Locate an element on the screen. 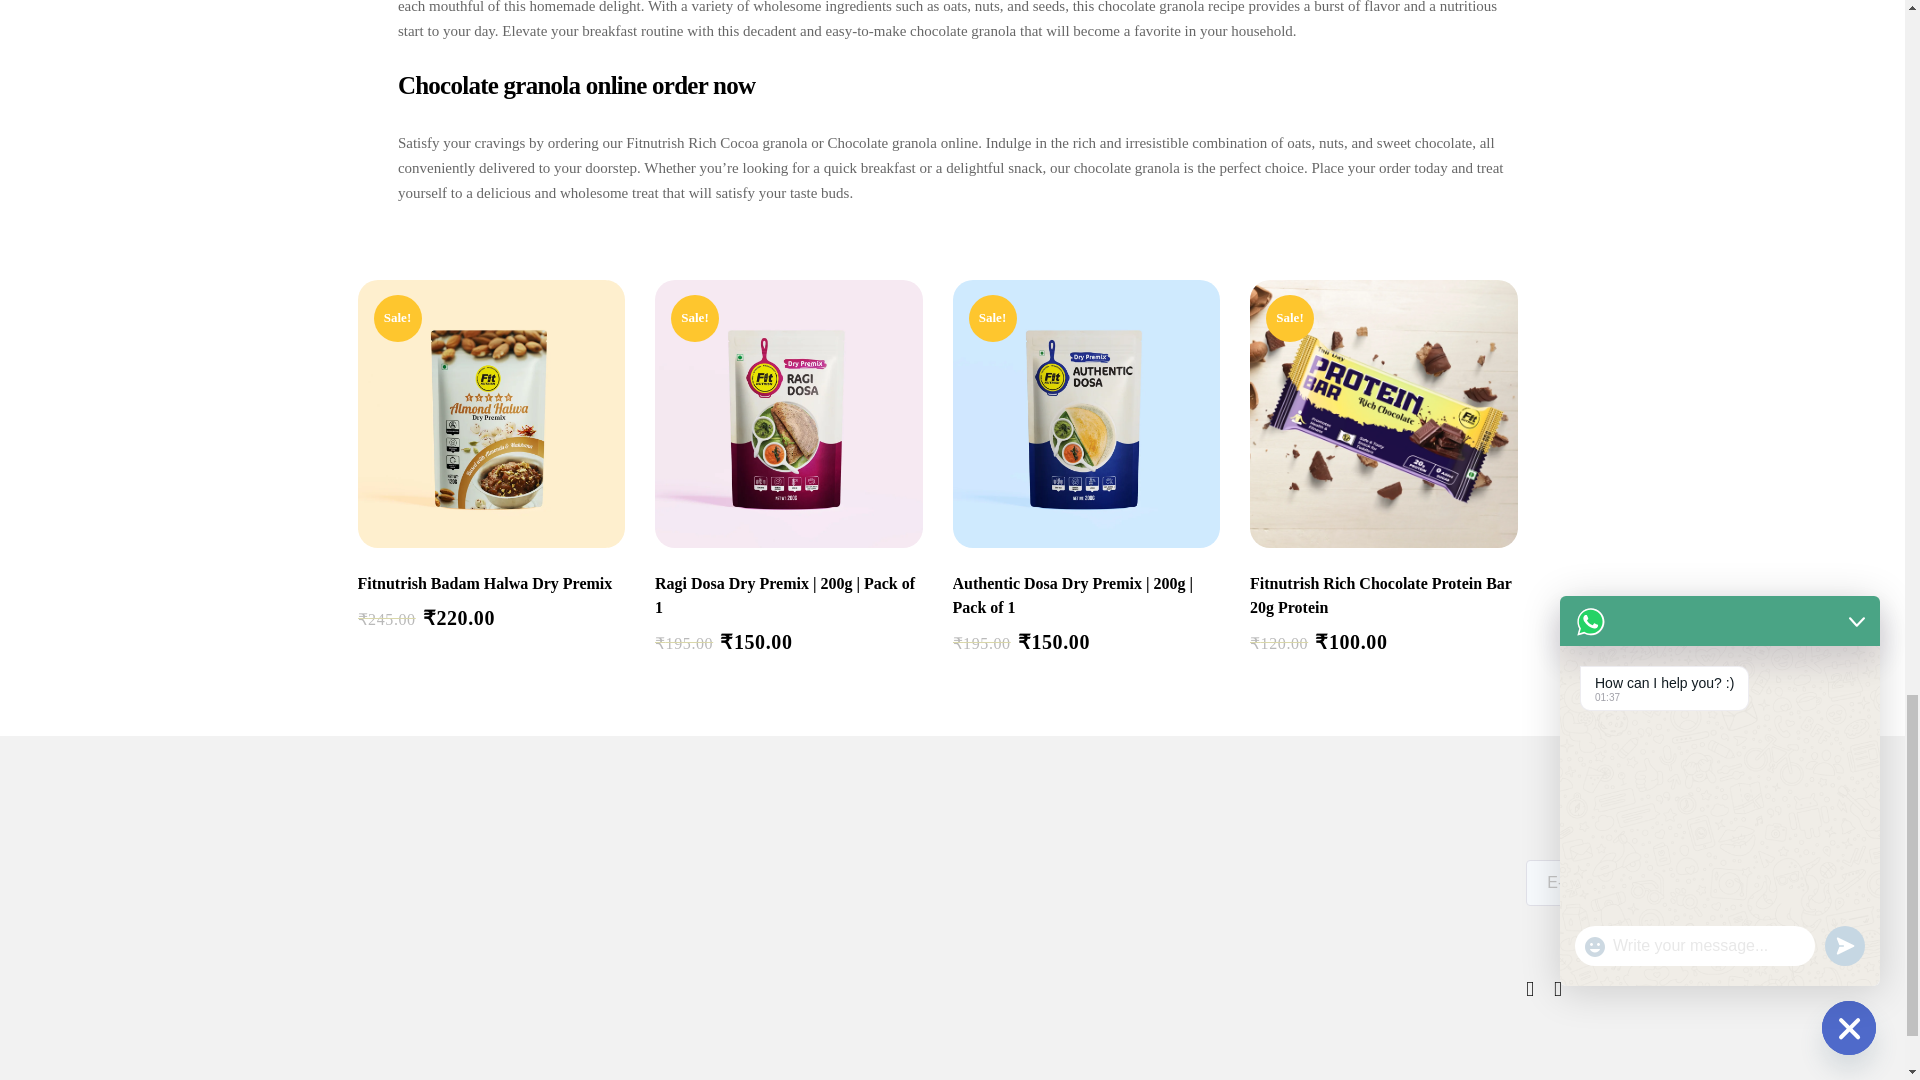  Sale! is located at coordinates (788, 413).